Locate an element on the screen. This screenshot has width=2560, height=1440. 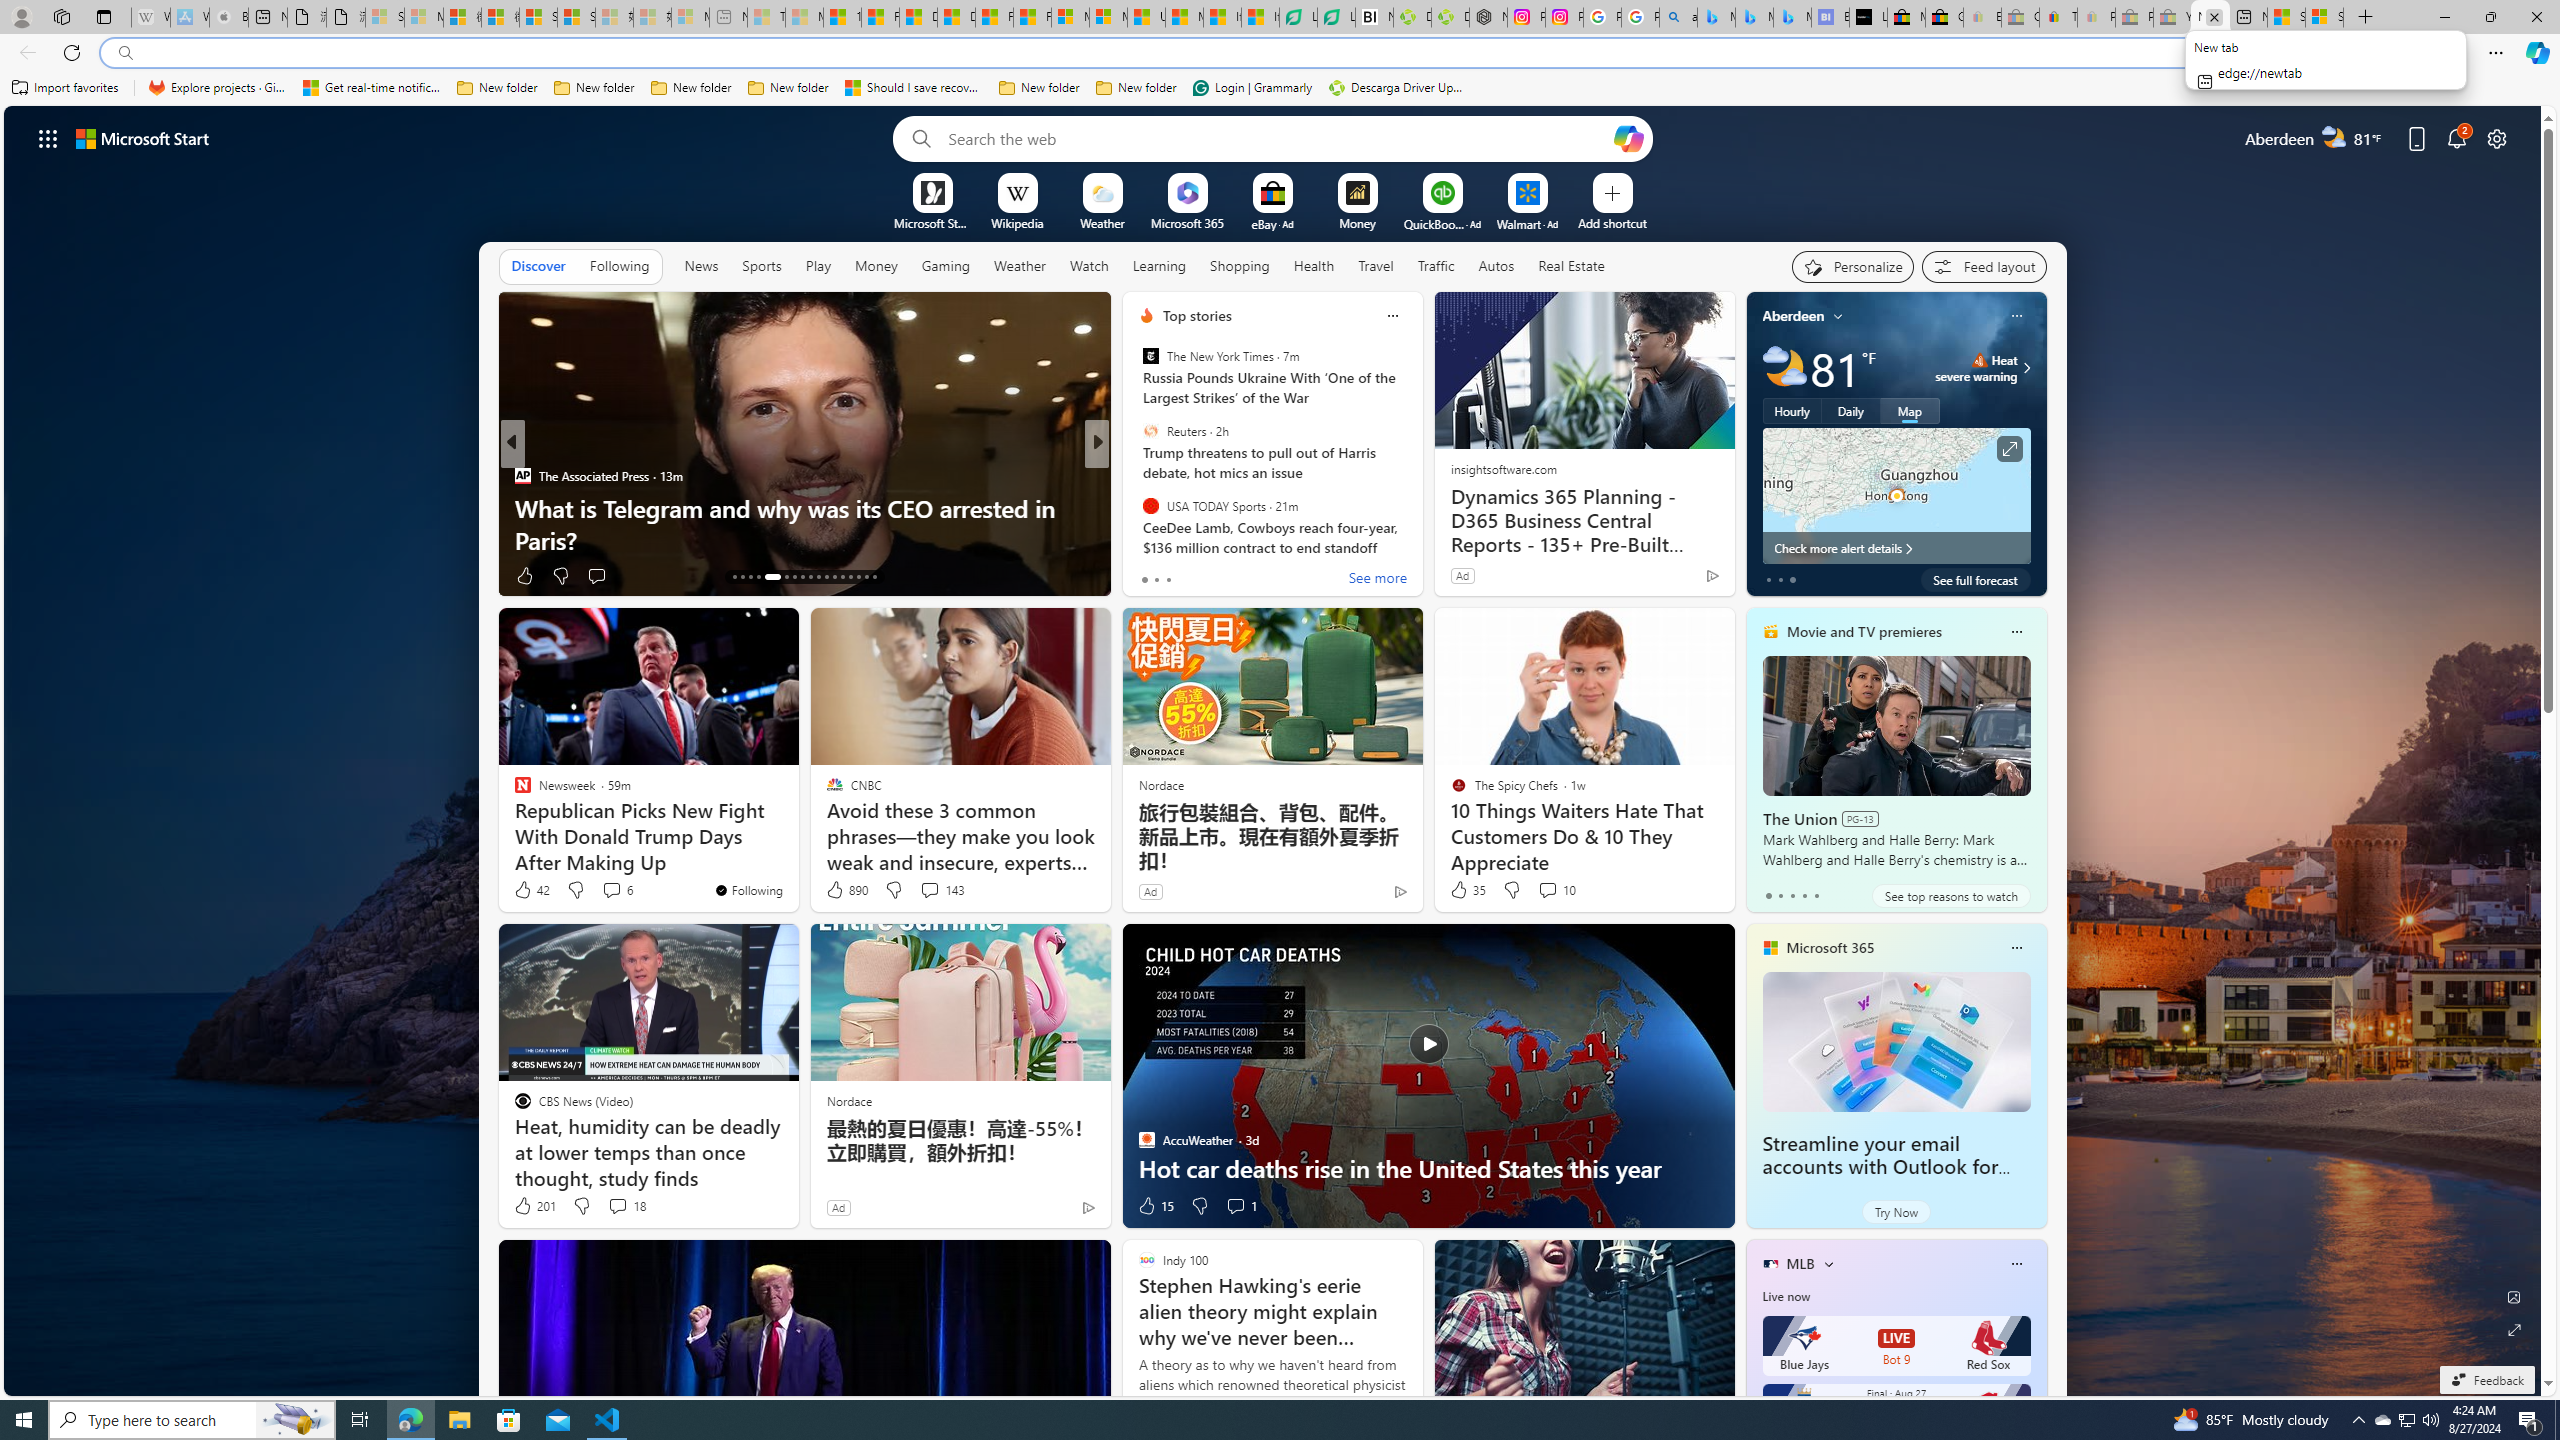
View comments 14 Comment is located at coordinates (1244, 576).